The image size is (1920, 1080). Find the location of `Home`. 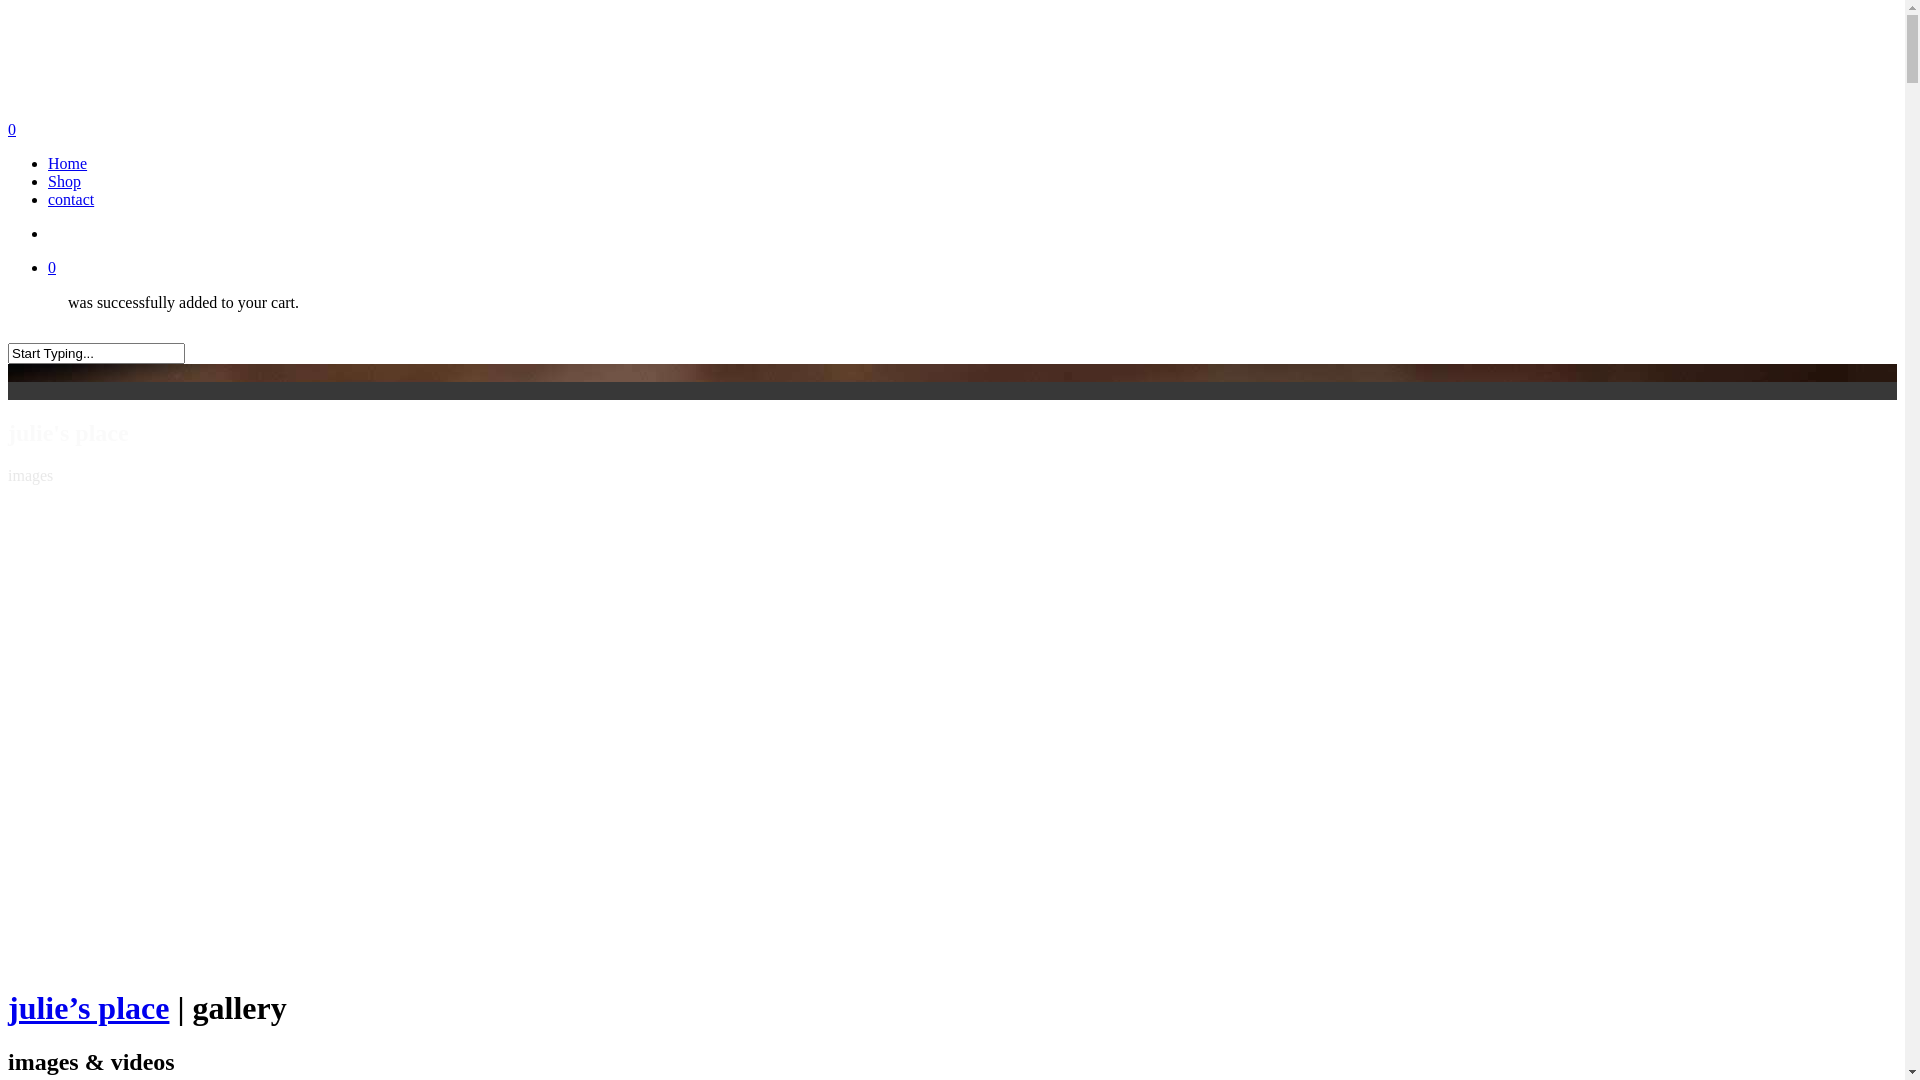

Home is located at coordinates (68, 164).